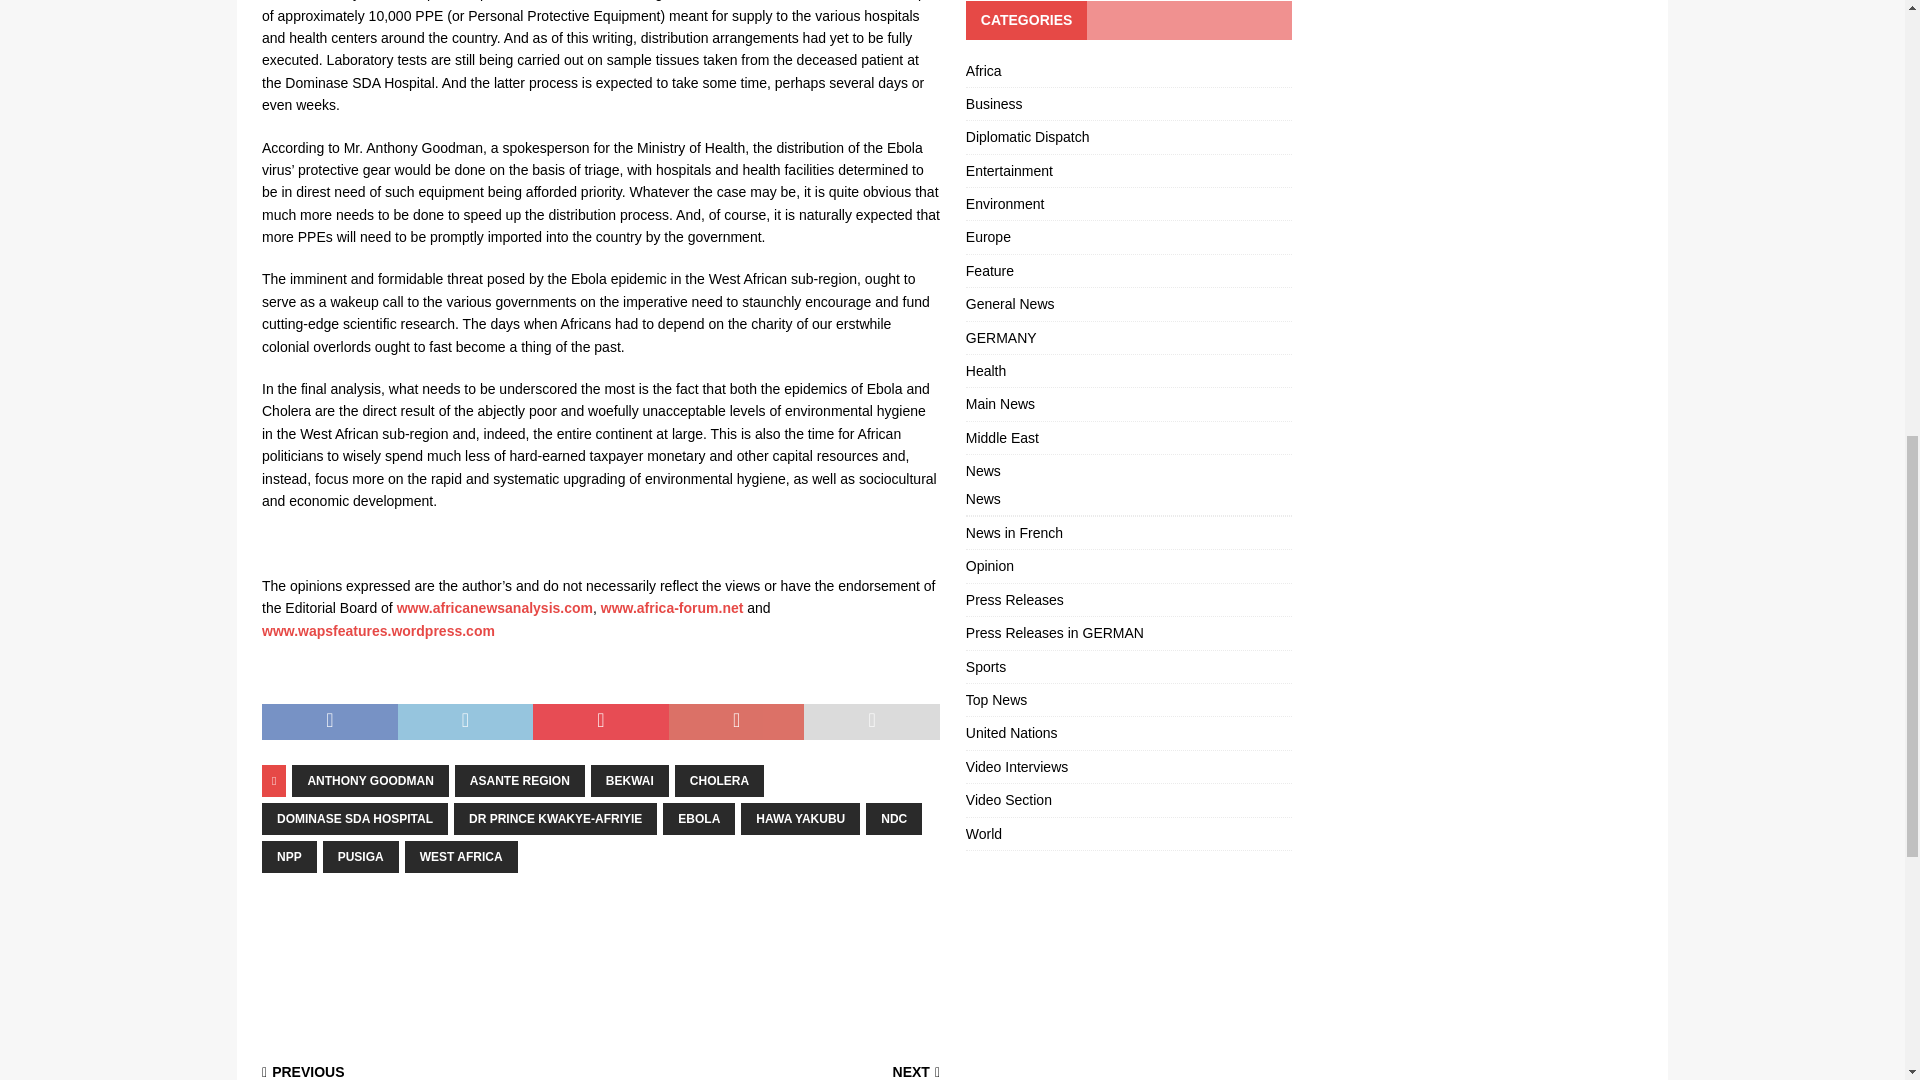  What do you see at coordinates (672, 608) in the screenshot?
I see `www.africa-forum.net` at bounding box center [672, 608].